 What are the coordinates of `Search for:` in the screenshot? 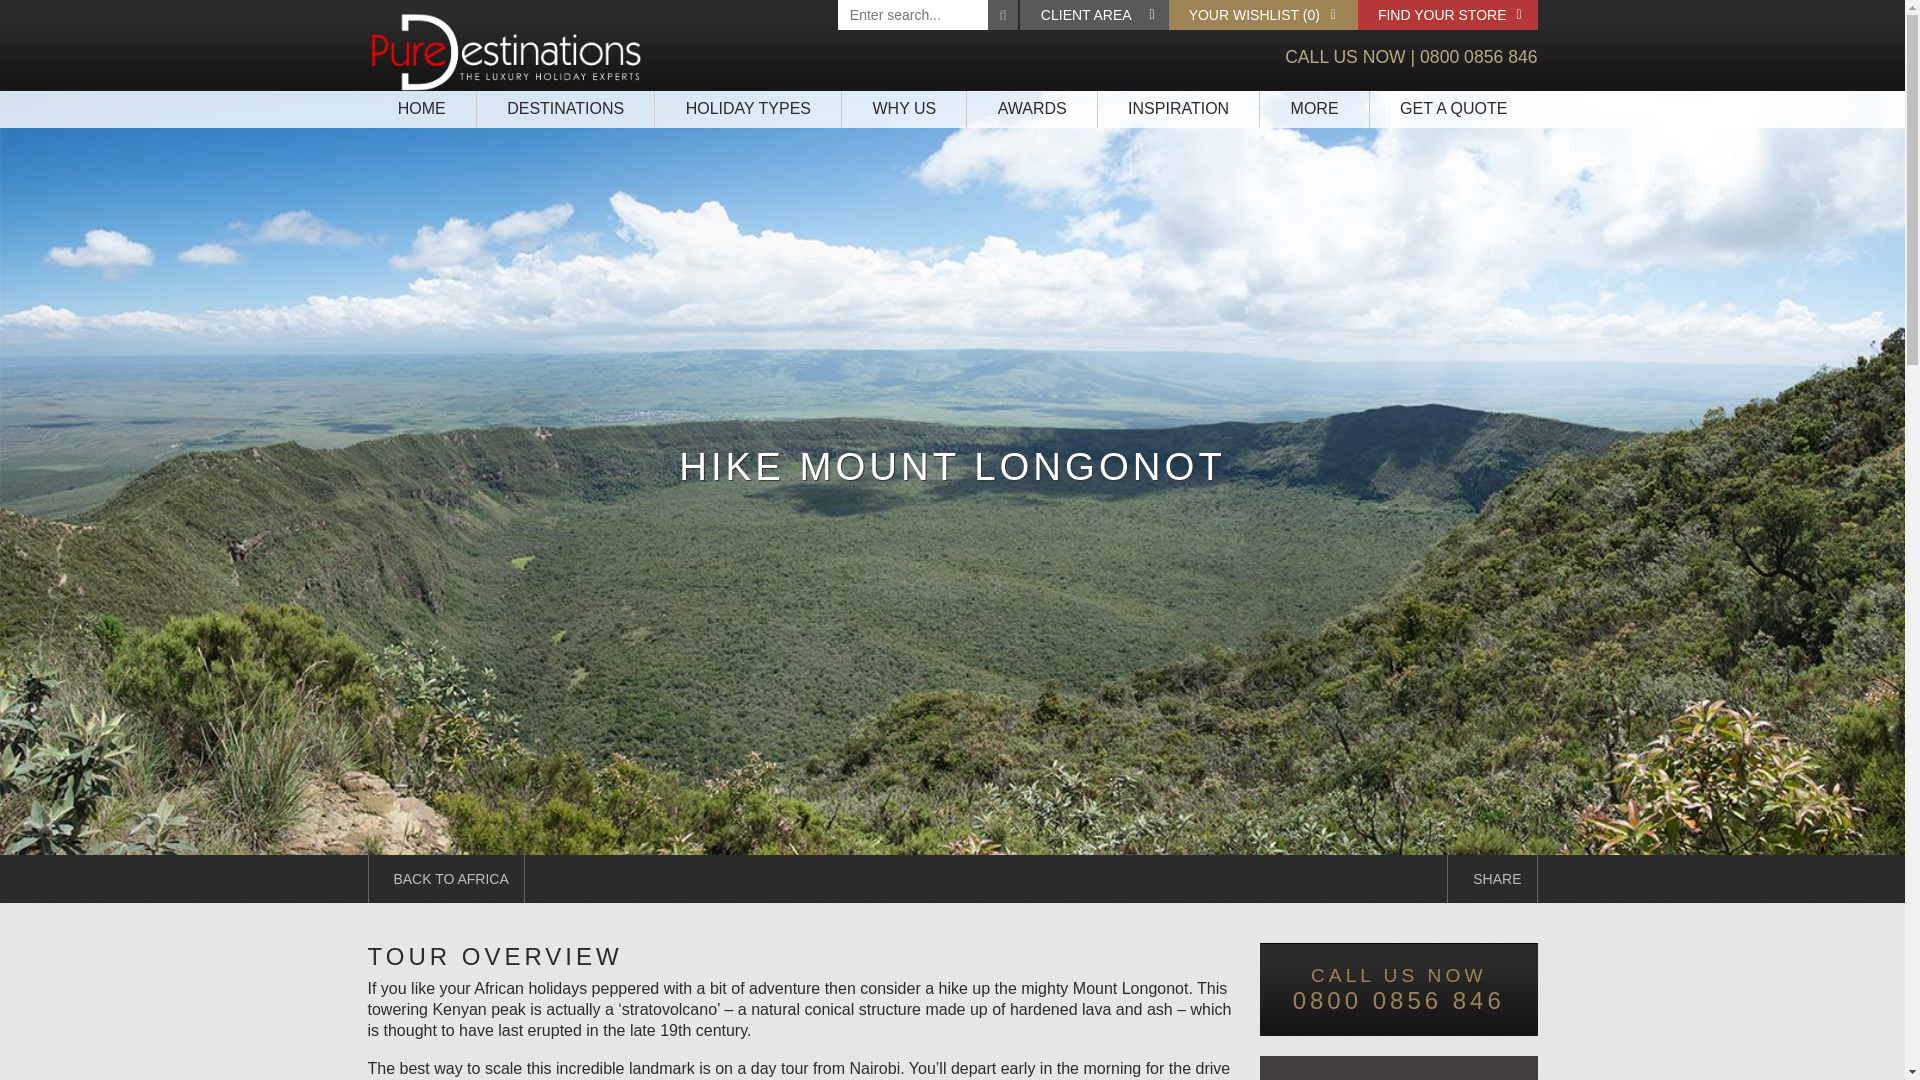 It's located at (927, 15).